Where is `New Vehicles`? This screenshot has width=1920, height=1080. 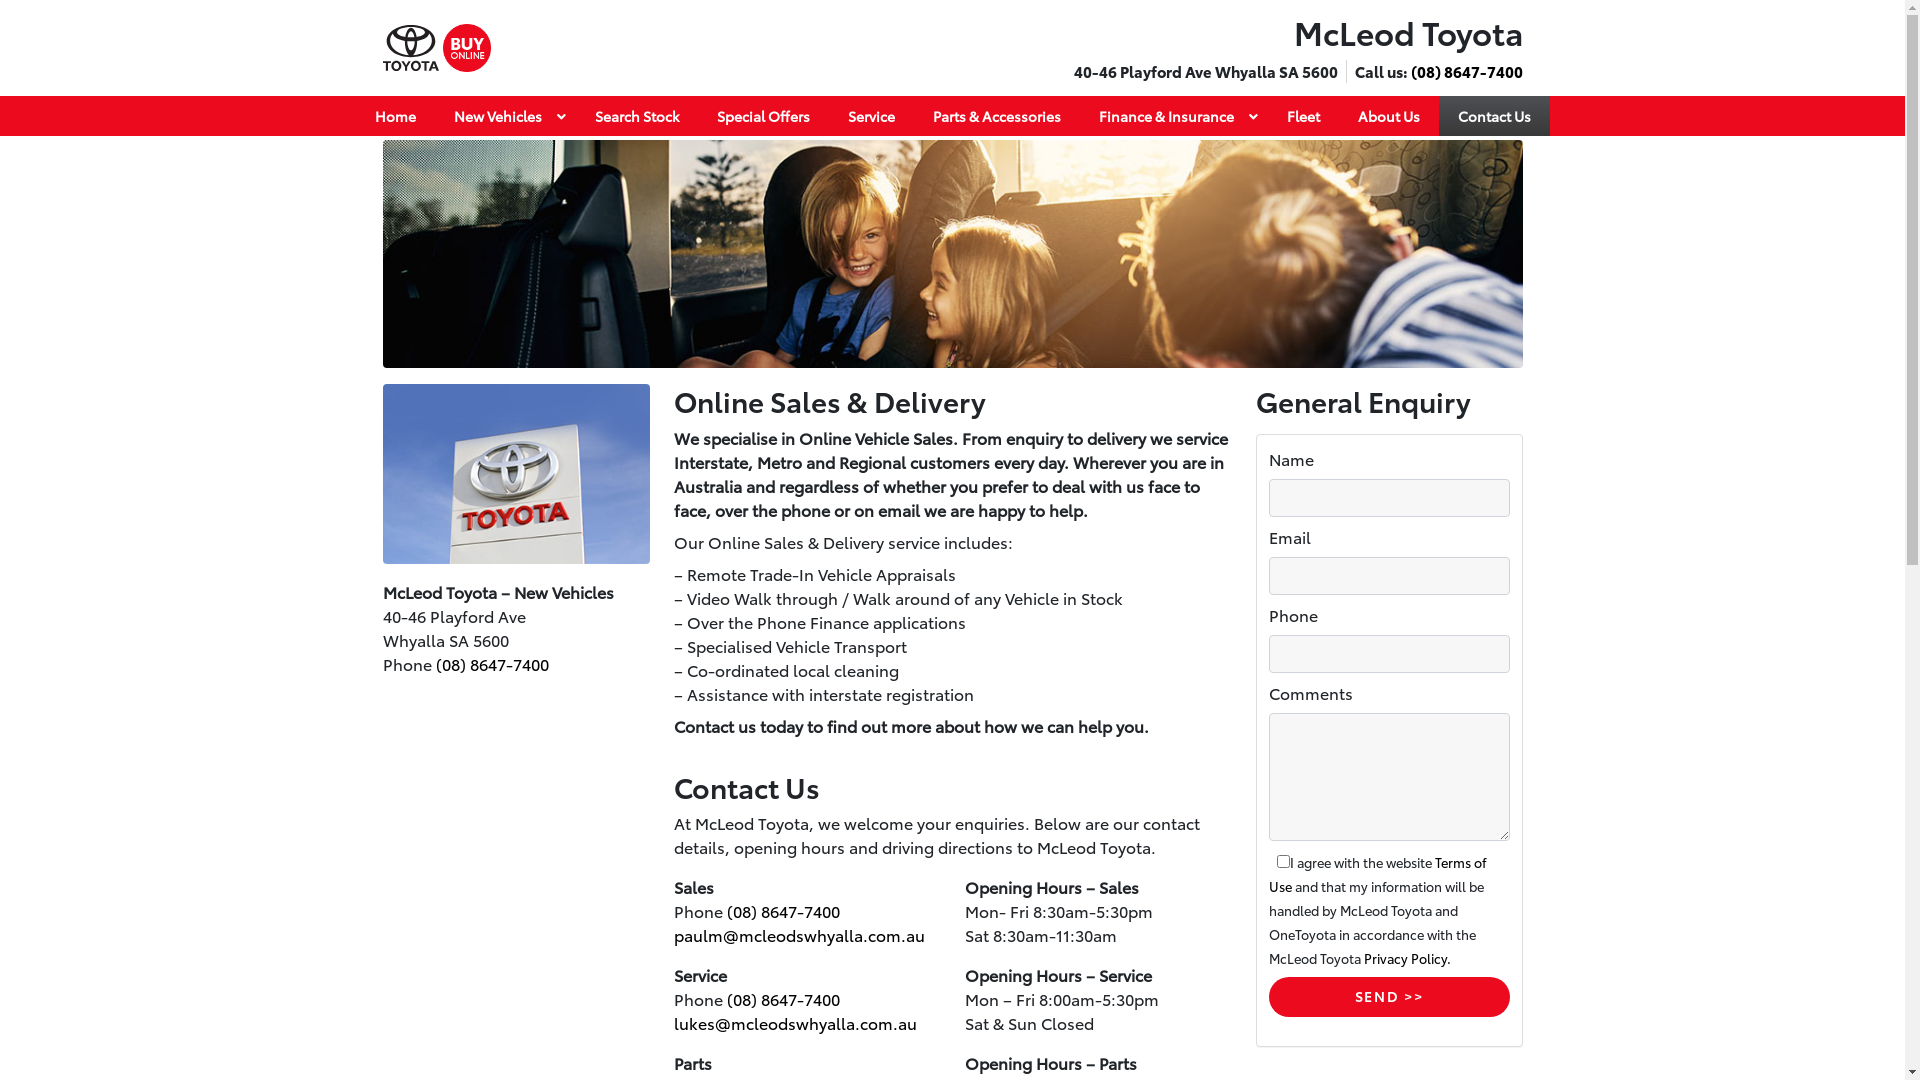
New Vehicles is located at coordinates (504, 116).